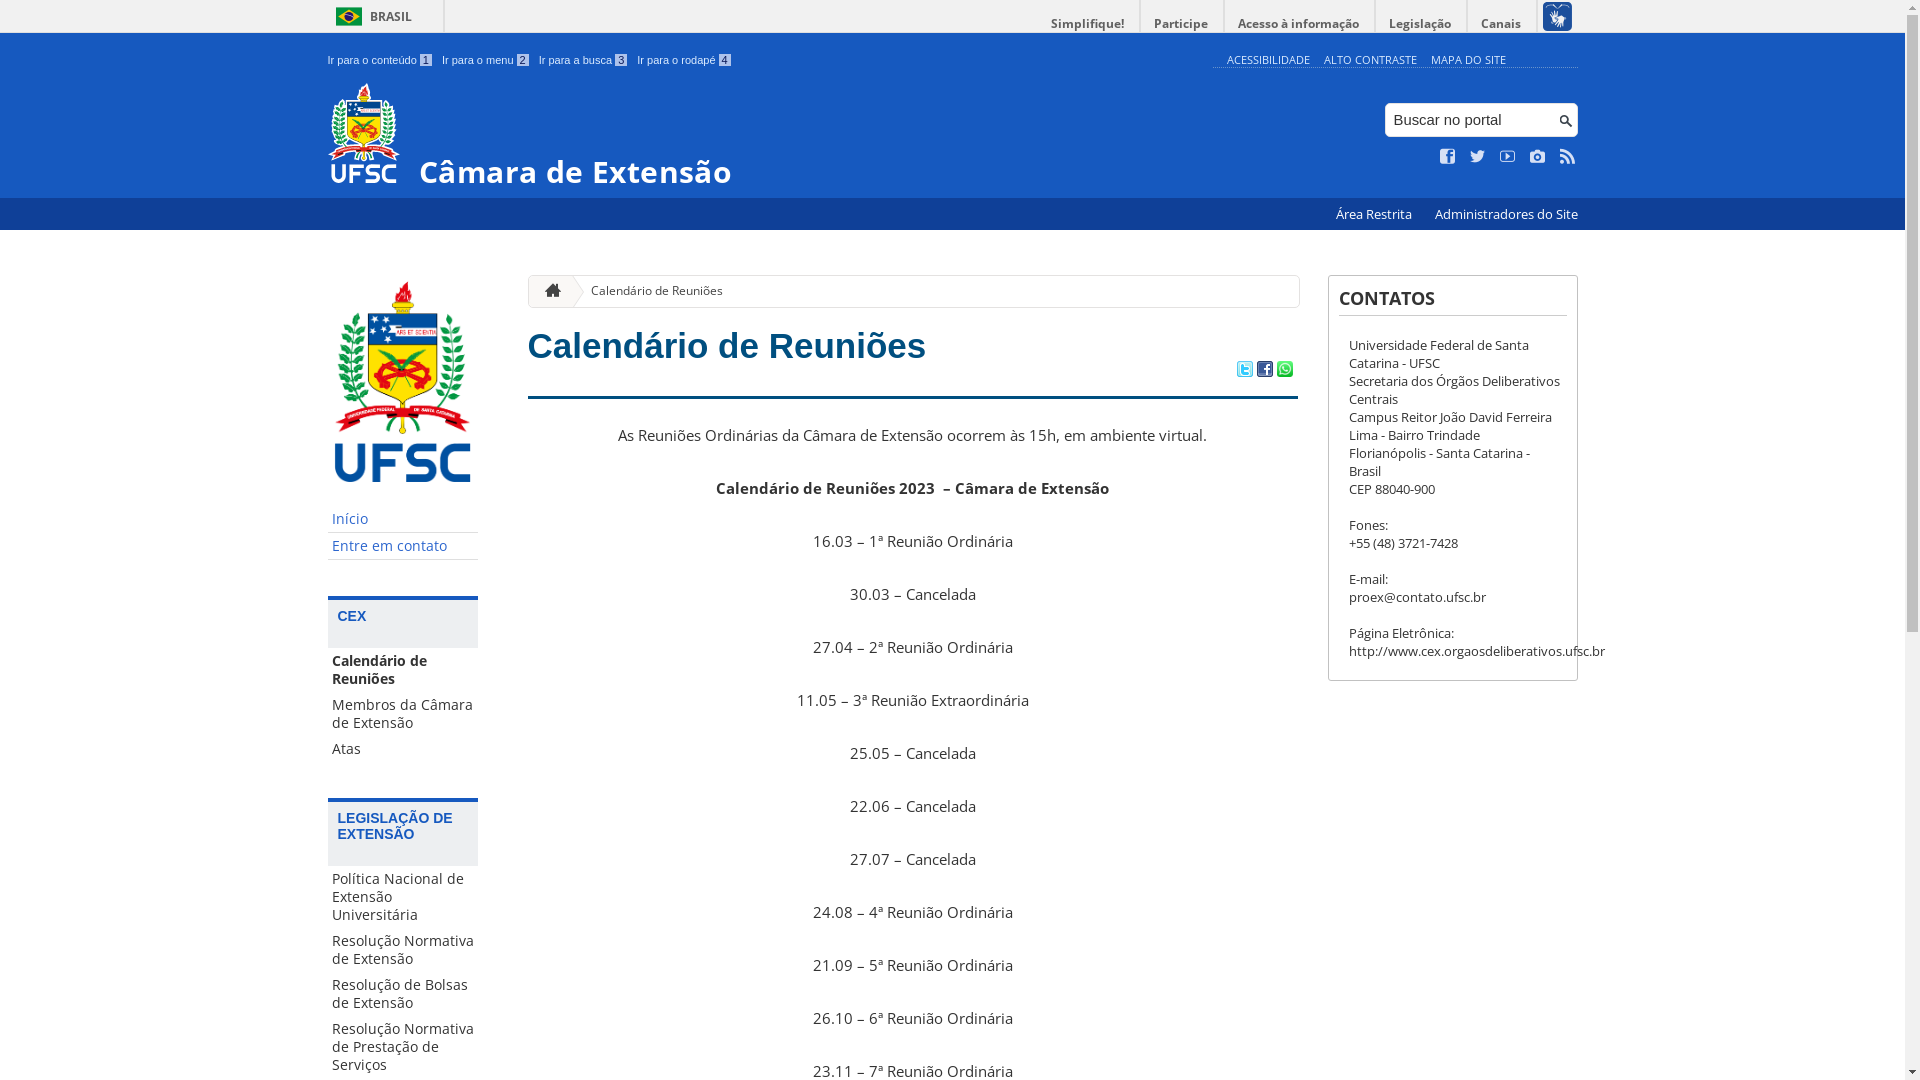 This screenshot has width=1920, height=1080. I want to click on Curta no Facebook, so click(1448, 157).